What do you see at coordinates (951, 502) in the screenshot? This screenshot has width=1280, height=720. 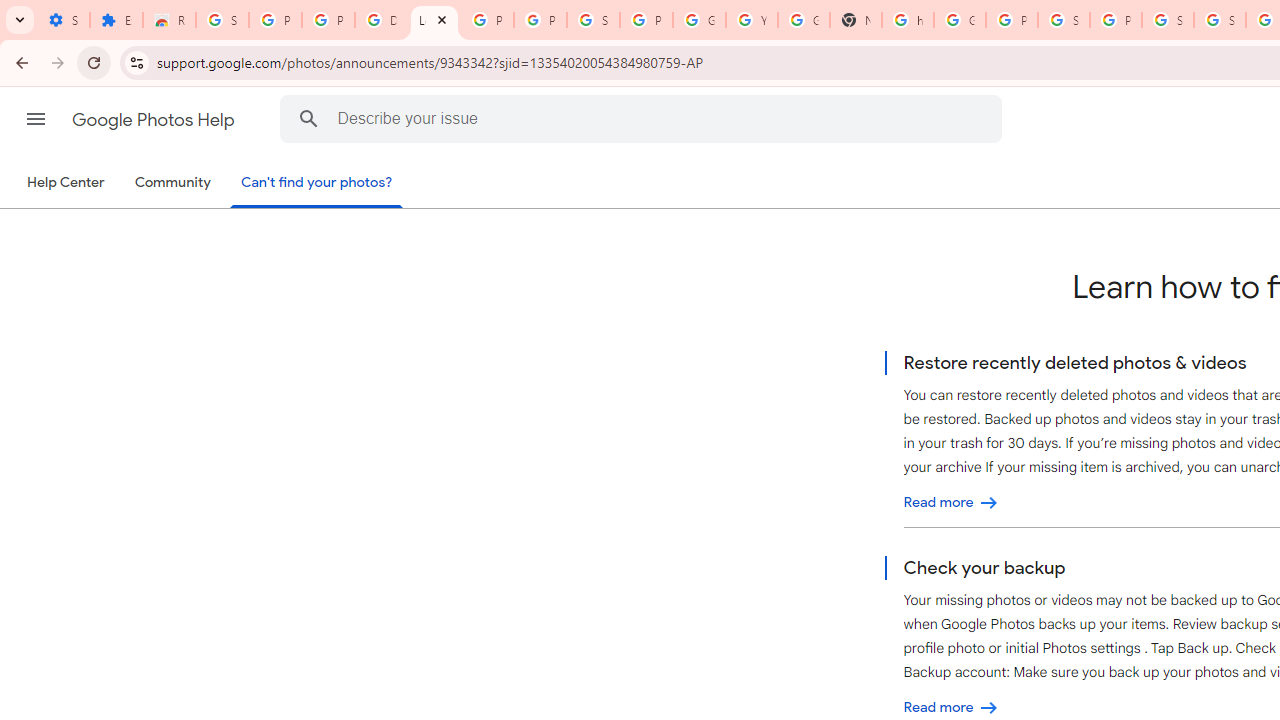 I see `Restore recently deleted photos & videos` at bounding box center [951, 502].